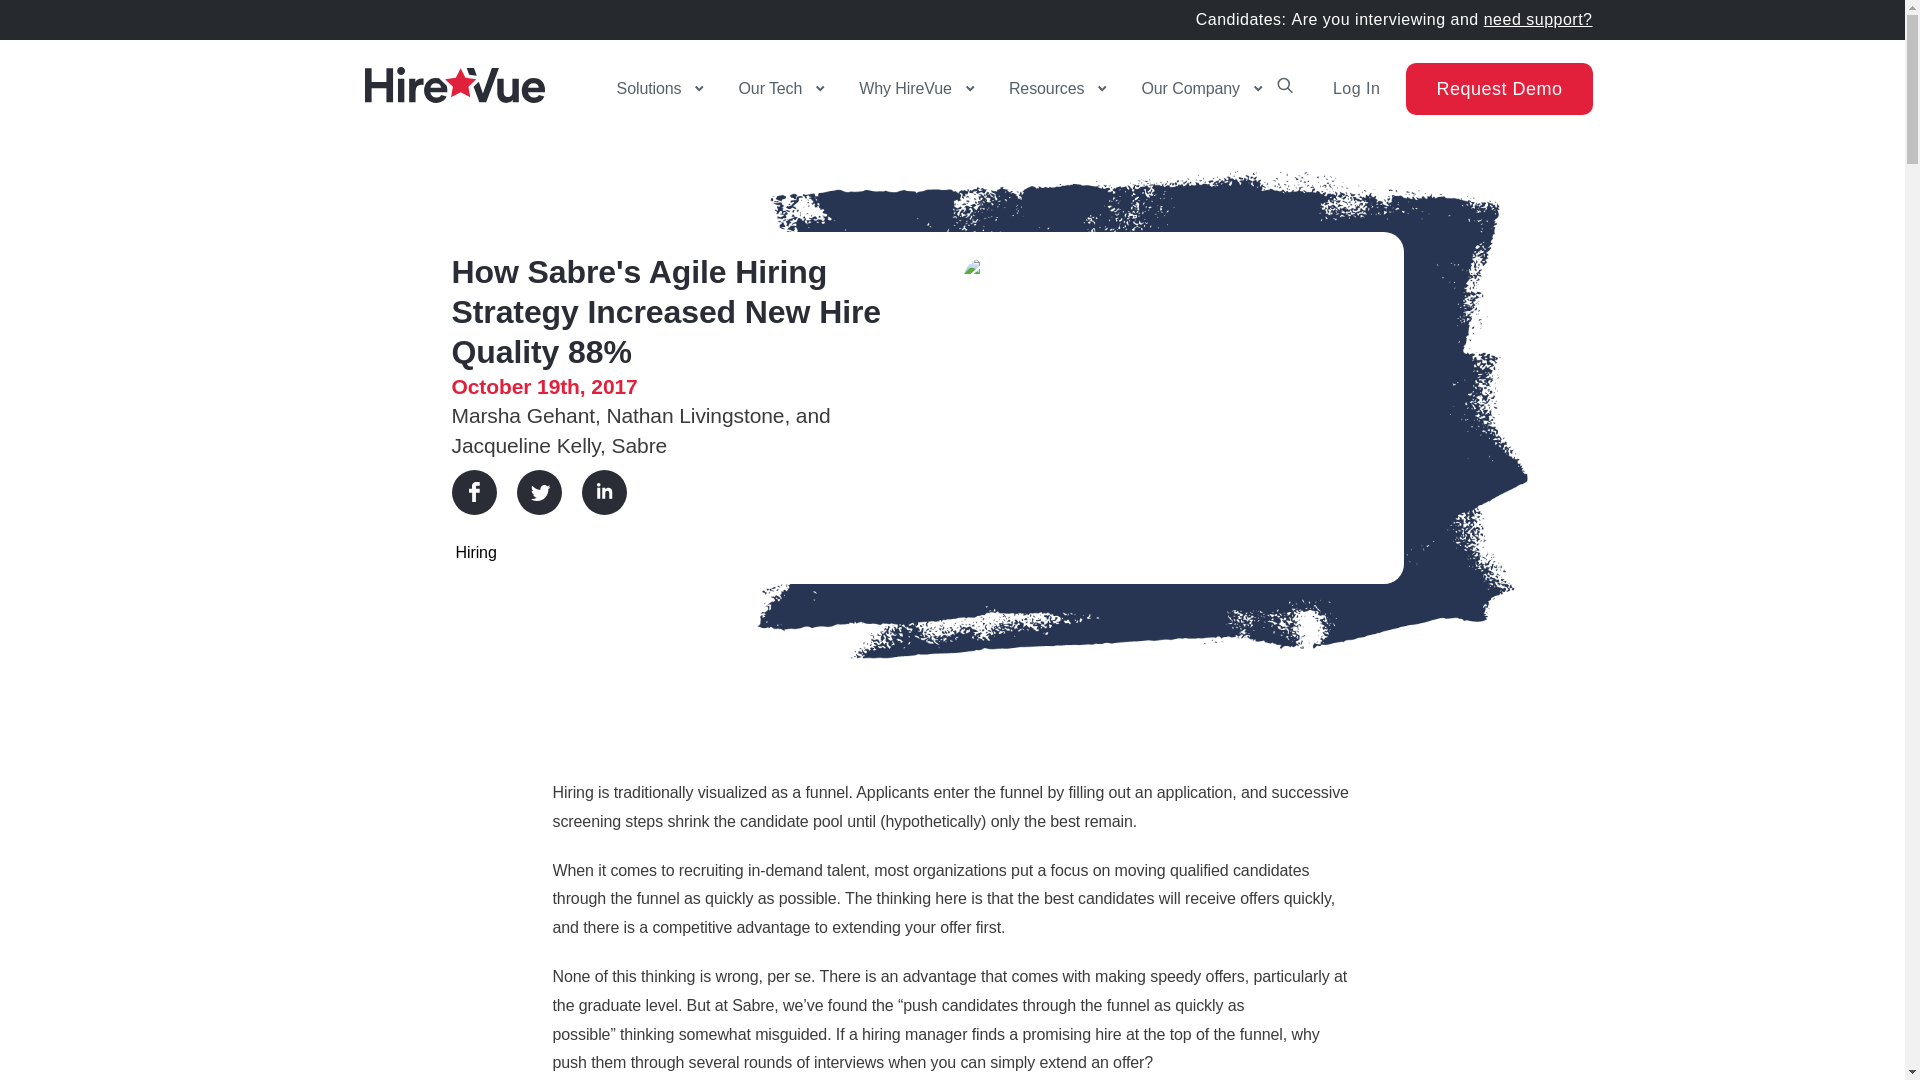 This screenshot has width=1920, height=1080. What do you see at coordinates (1192, 88) in the screenshot?
I see `Our Company` at bounding box center [1192, 88].